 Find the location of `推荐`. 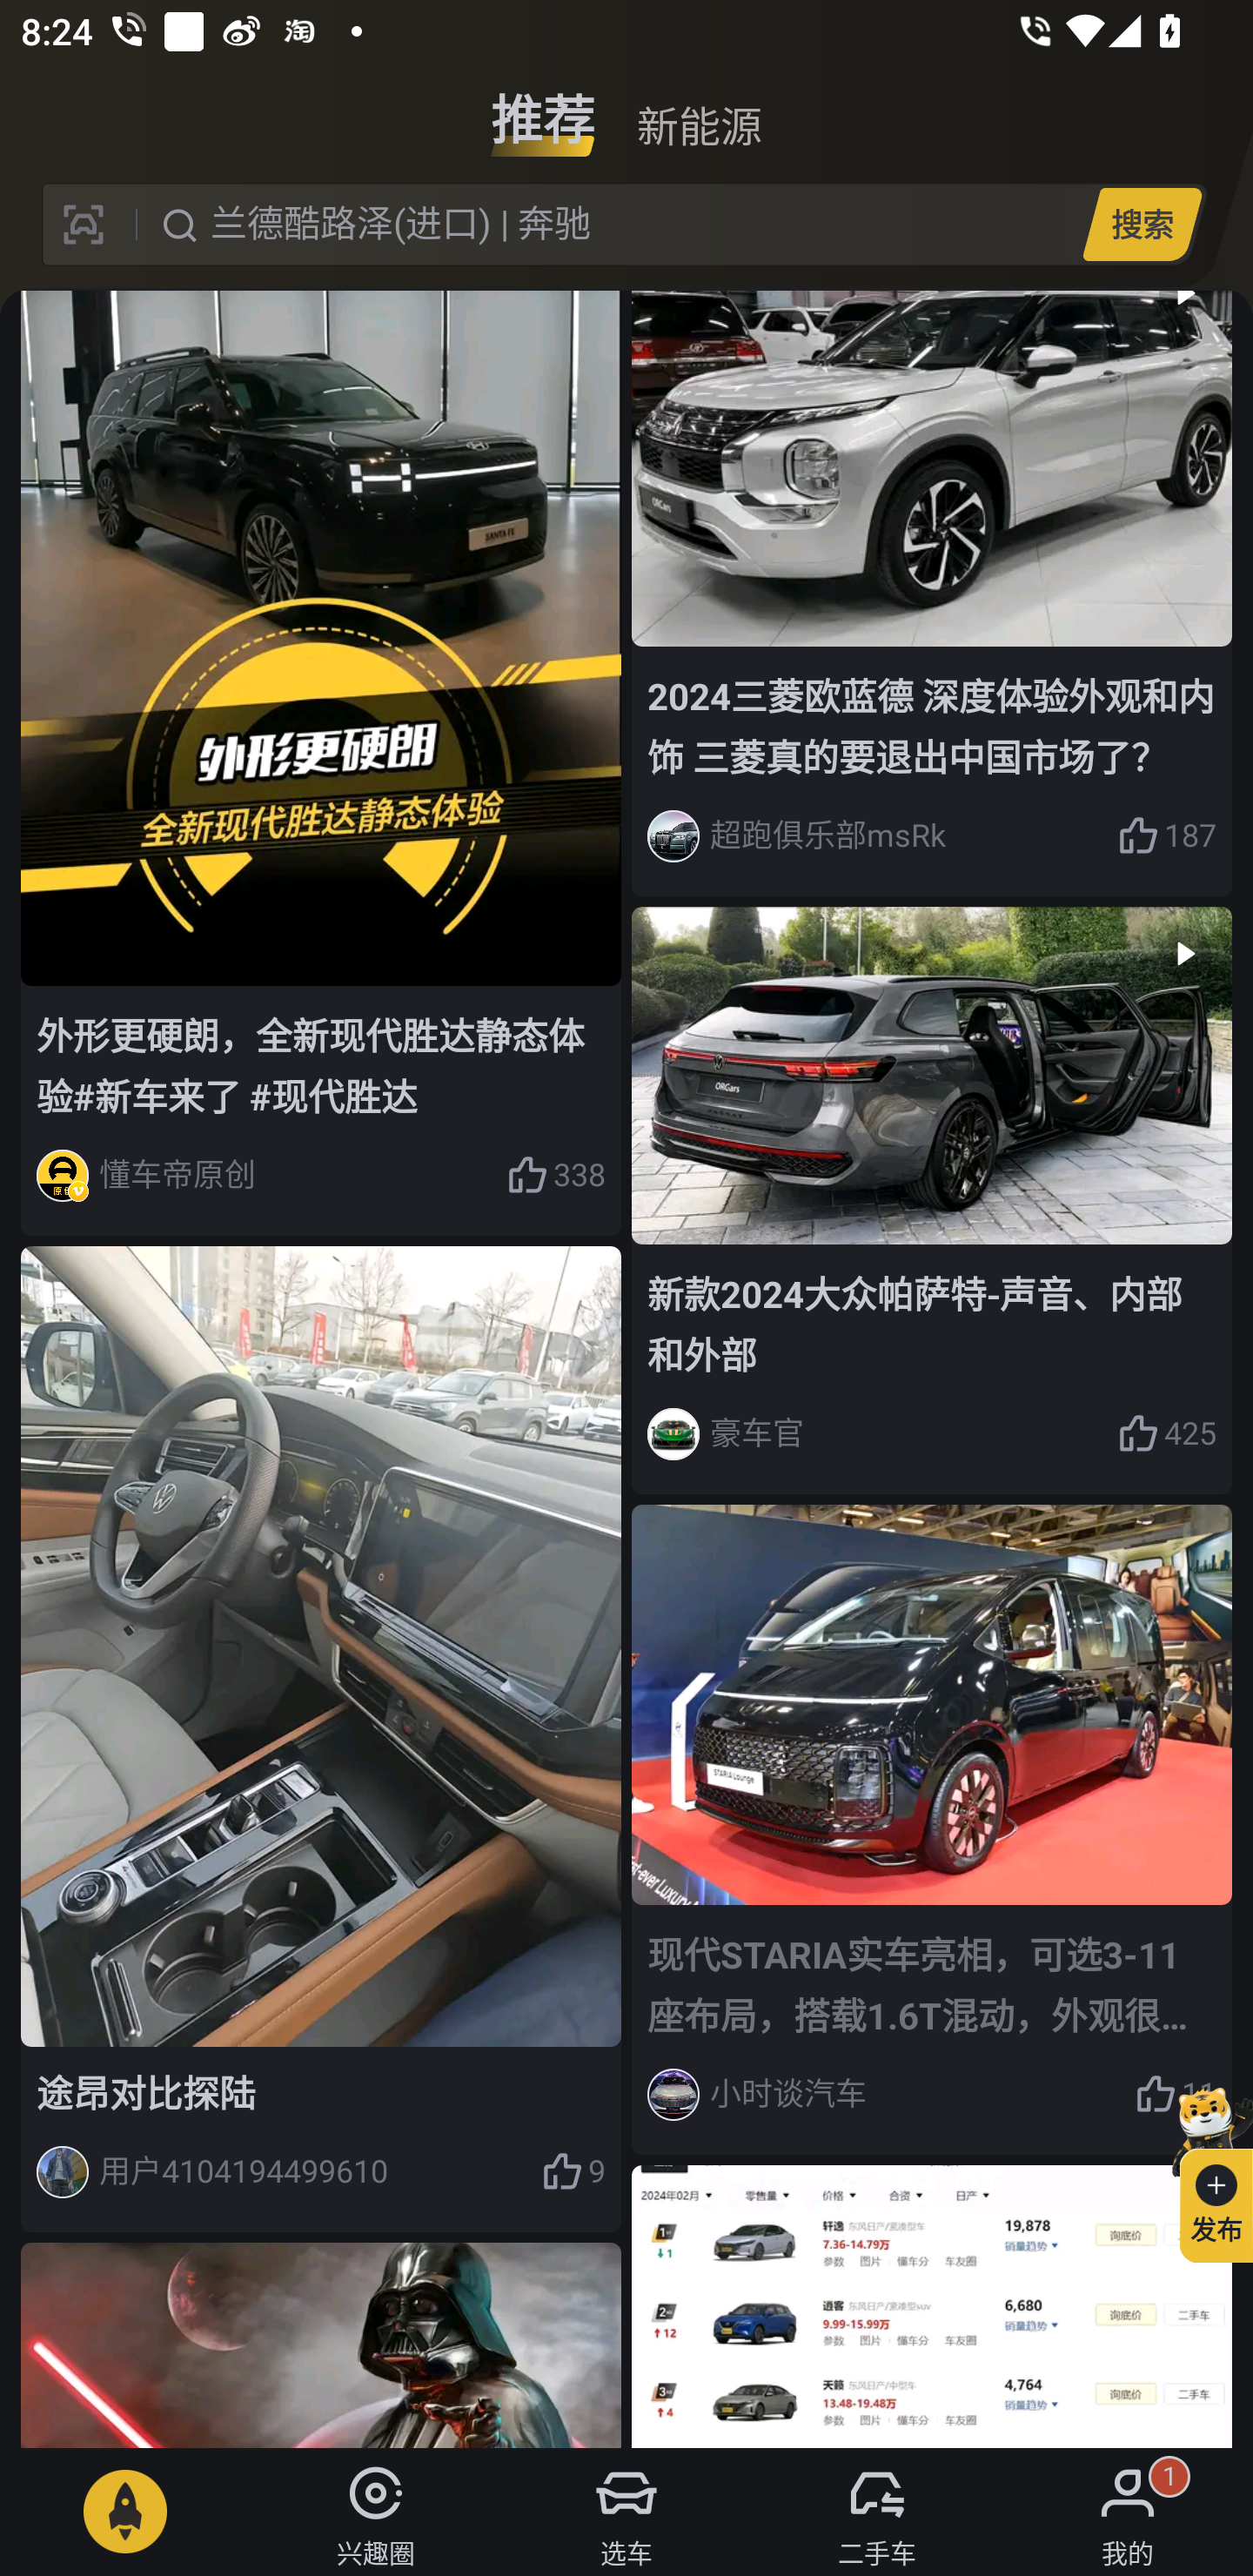

推荐 is located at coordinates (543, 108).